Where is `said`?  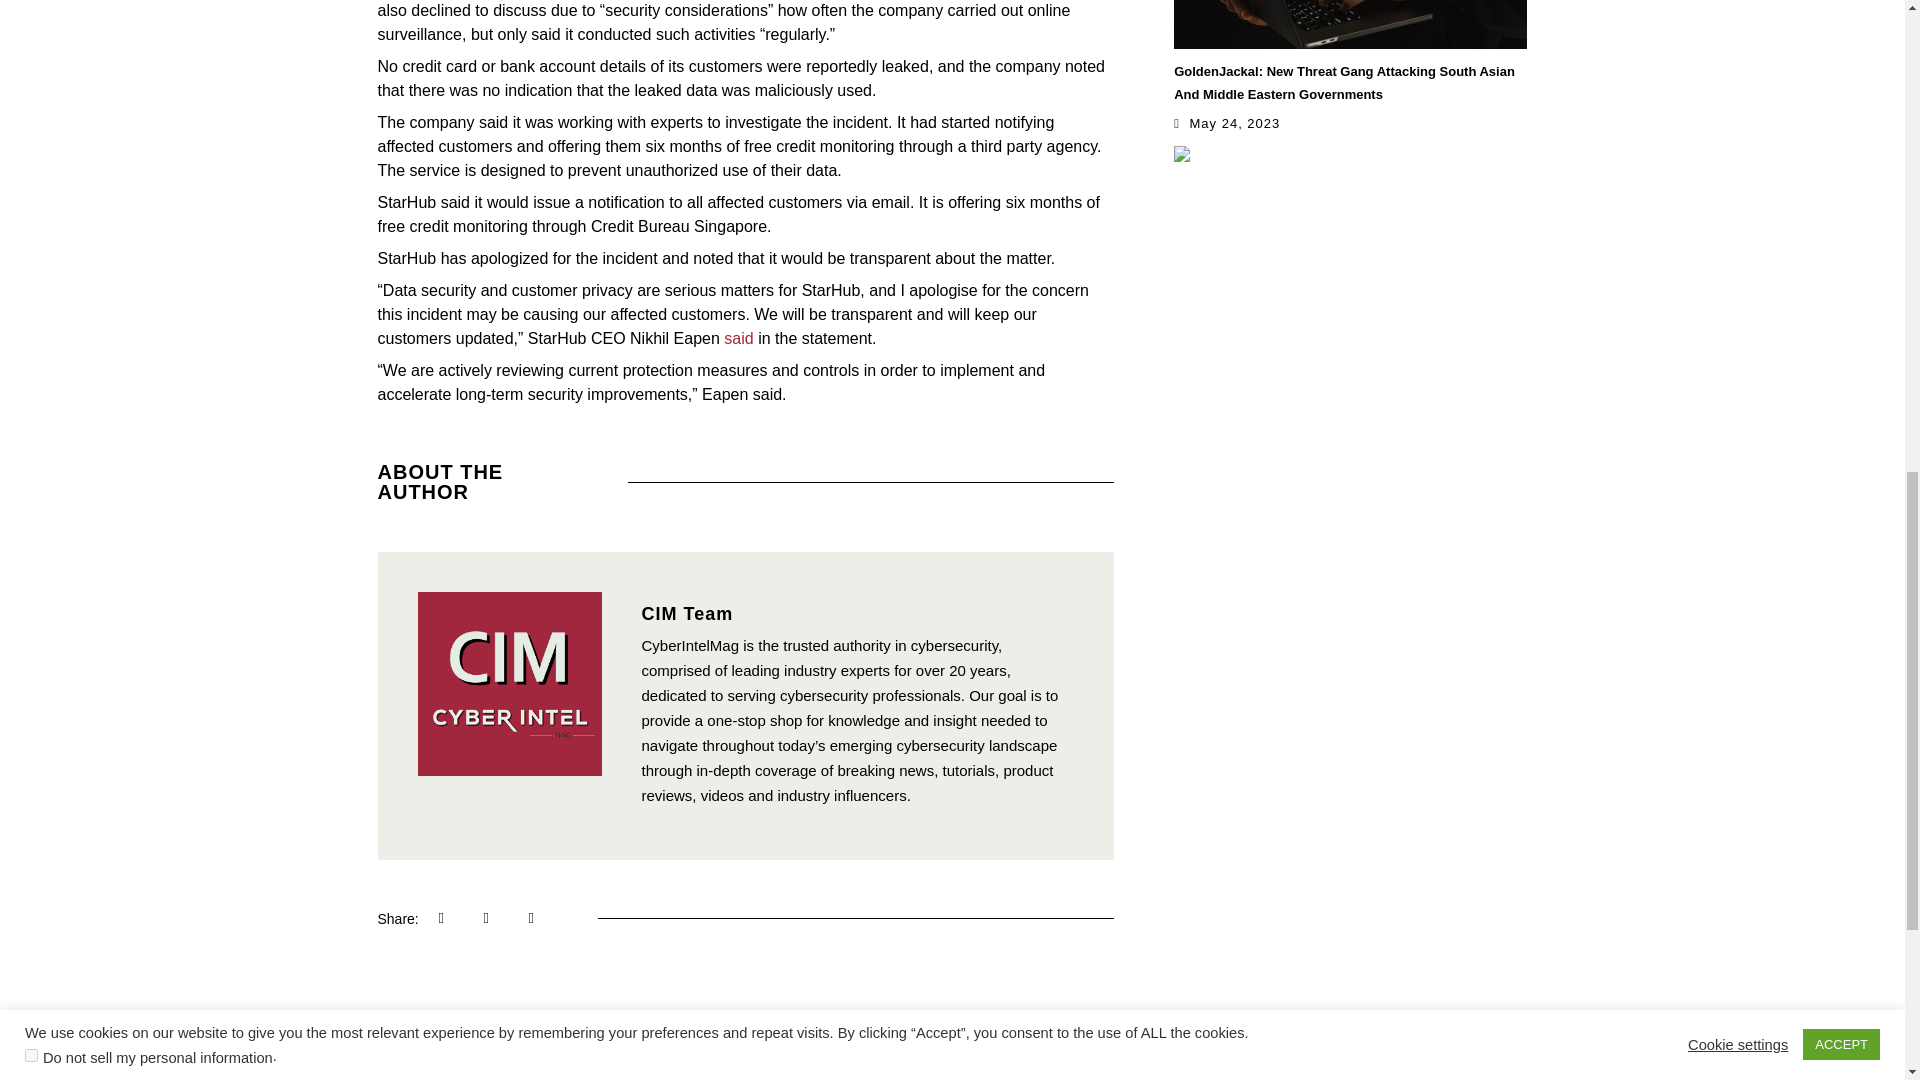 said is located at coordinates (738, 338).